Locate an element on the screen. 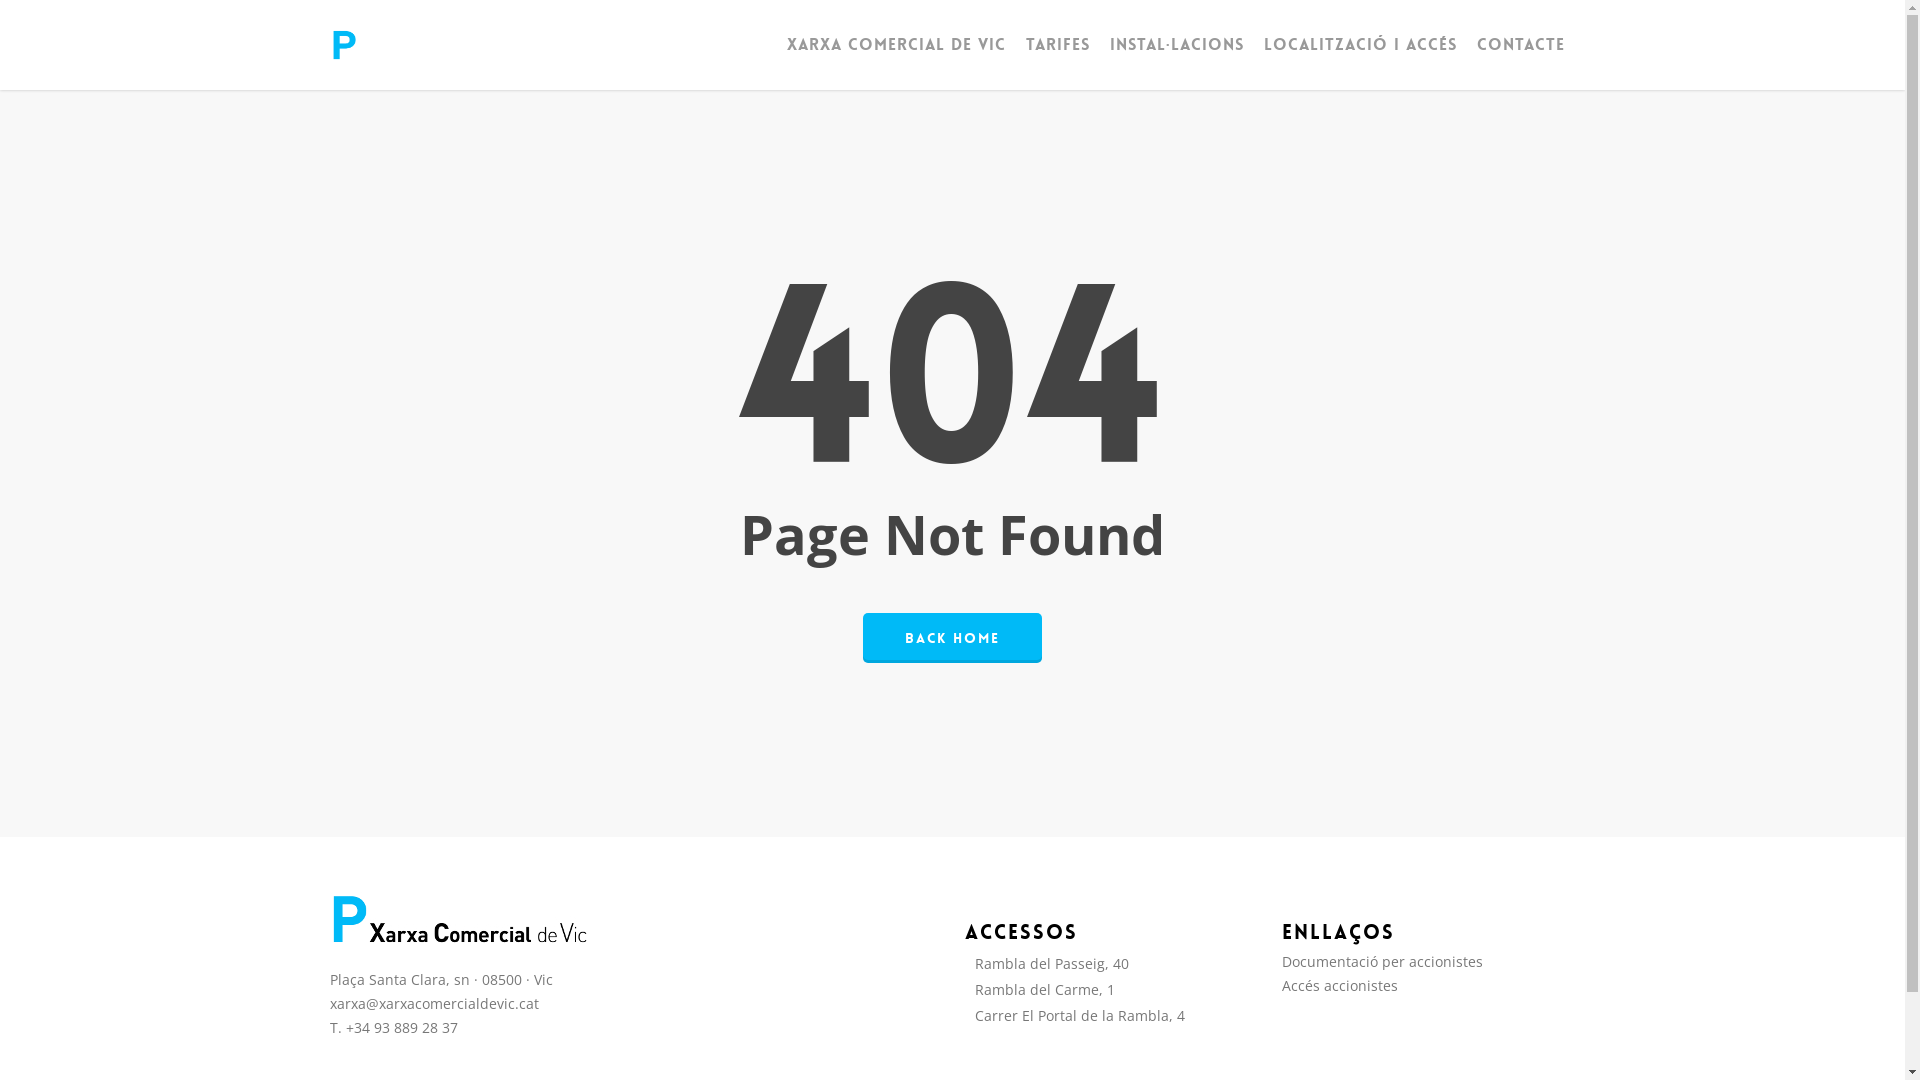 This screenshot has width=1920, height=1080. Rambla del Passeig, 40 is located at coordinates (1111, 963).